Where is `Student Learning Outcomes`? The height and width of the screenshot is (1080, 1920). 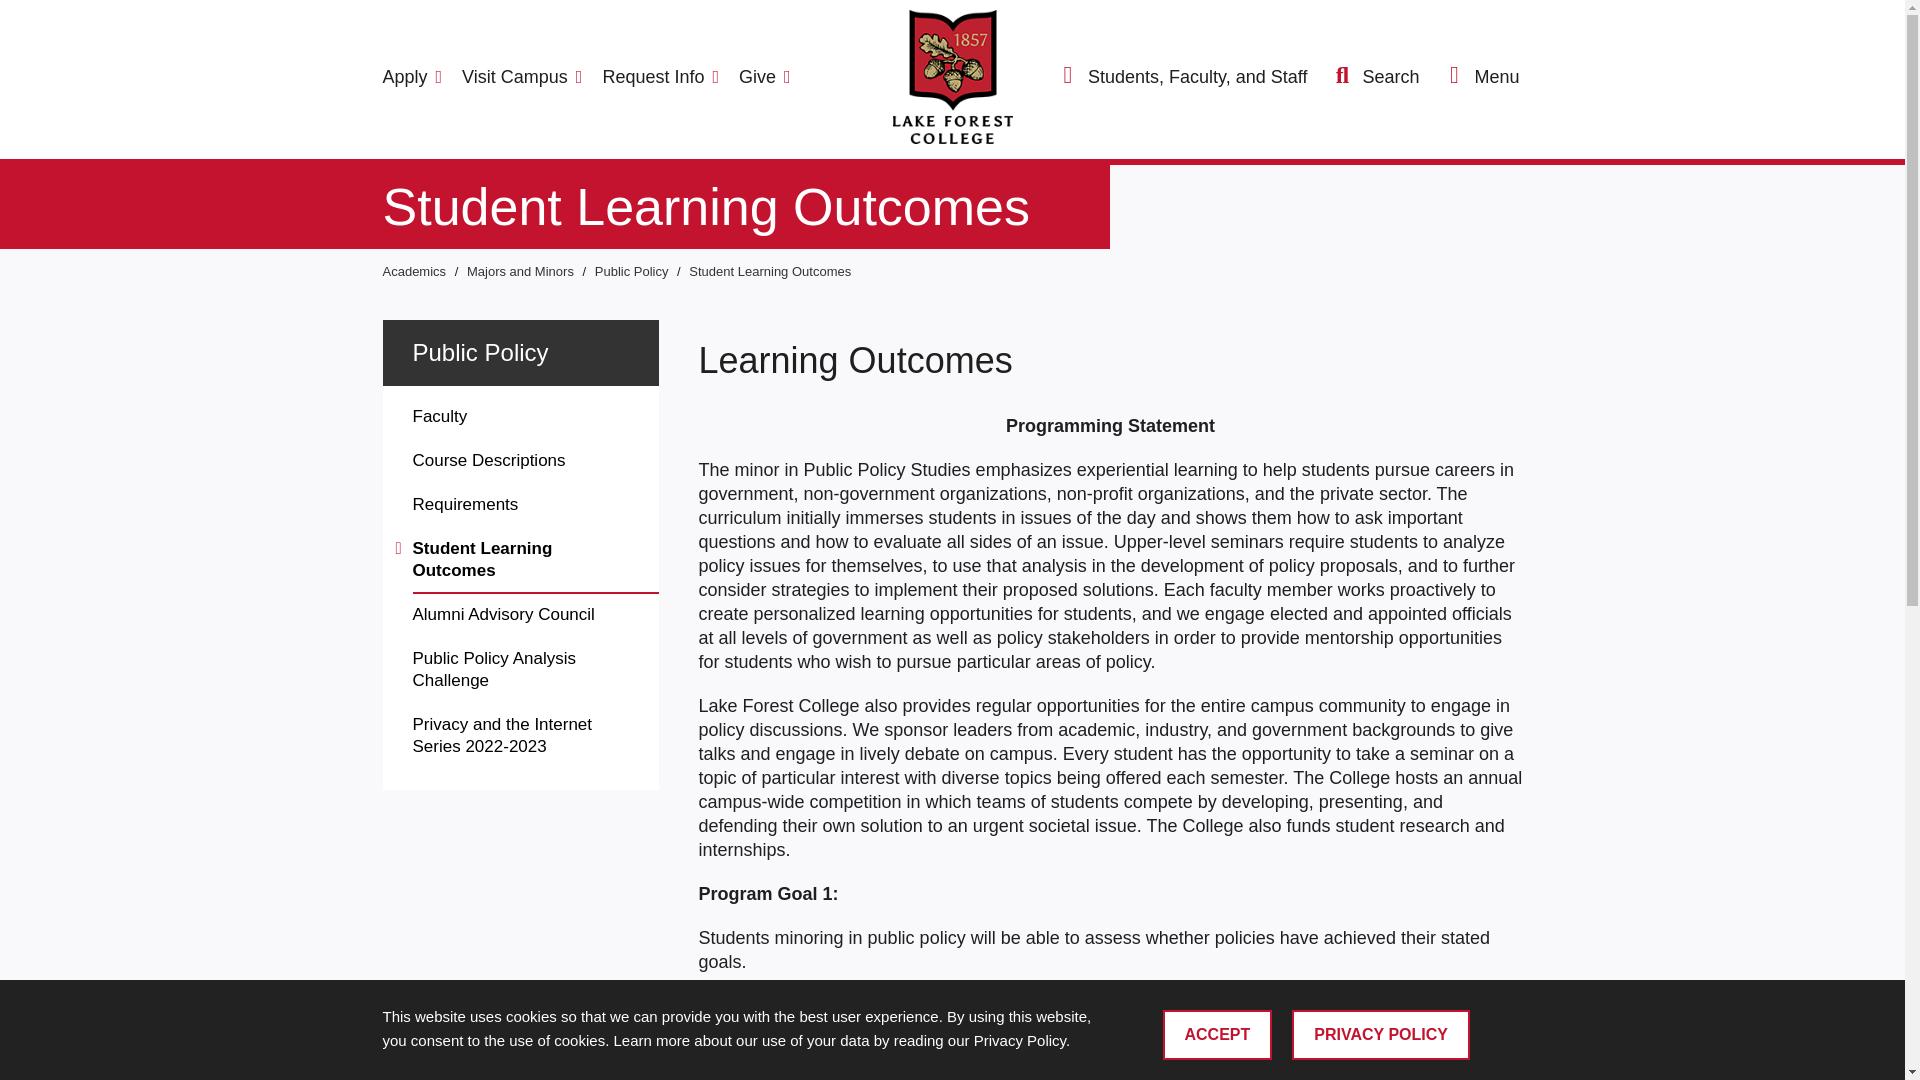
Student Learning Outcomes is located at coordinates (770, 270).